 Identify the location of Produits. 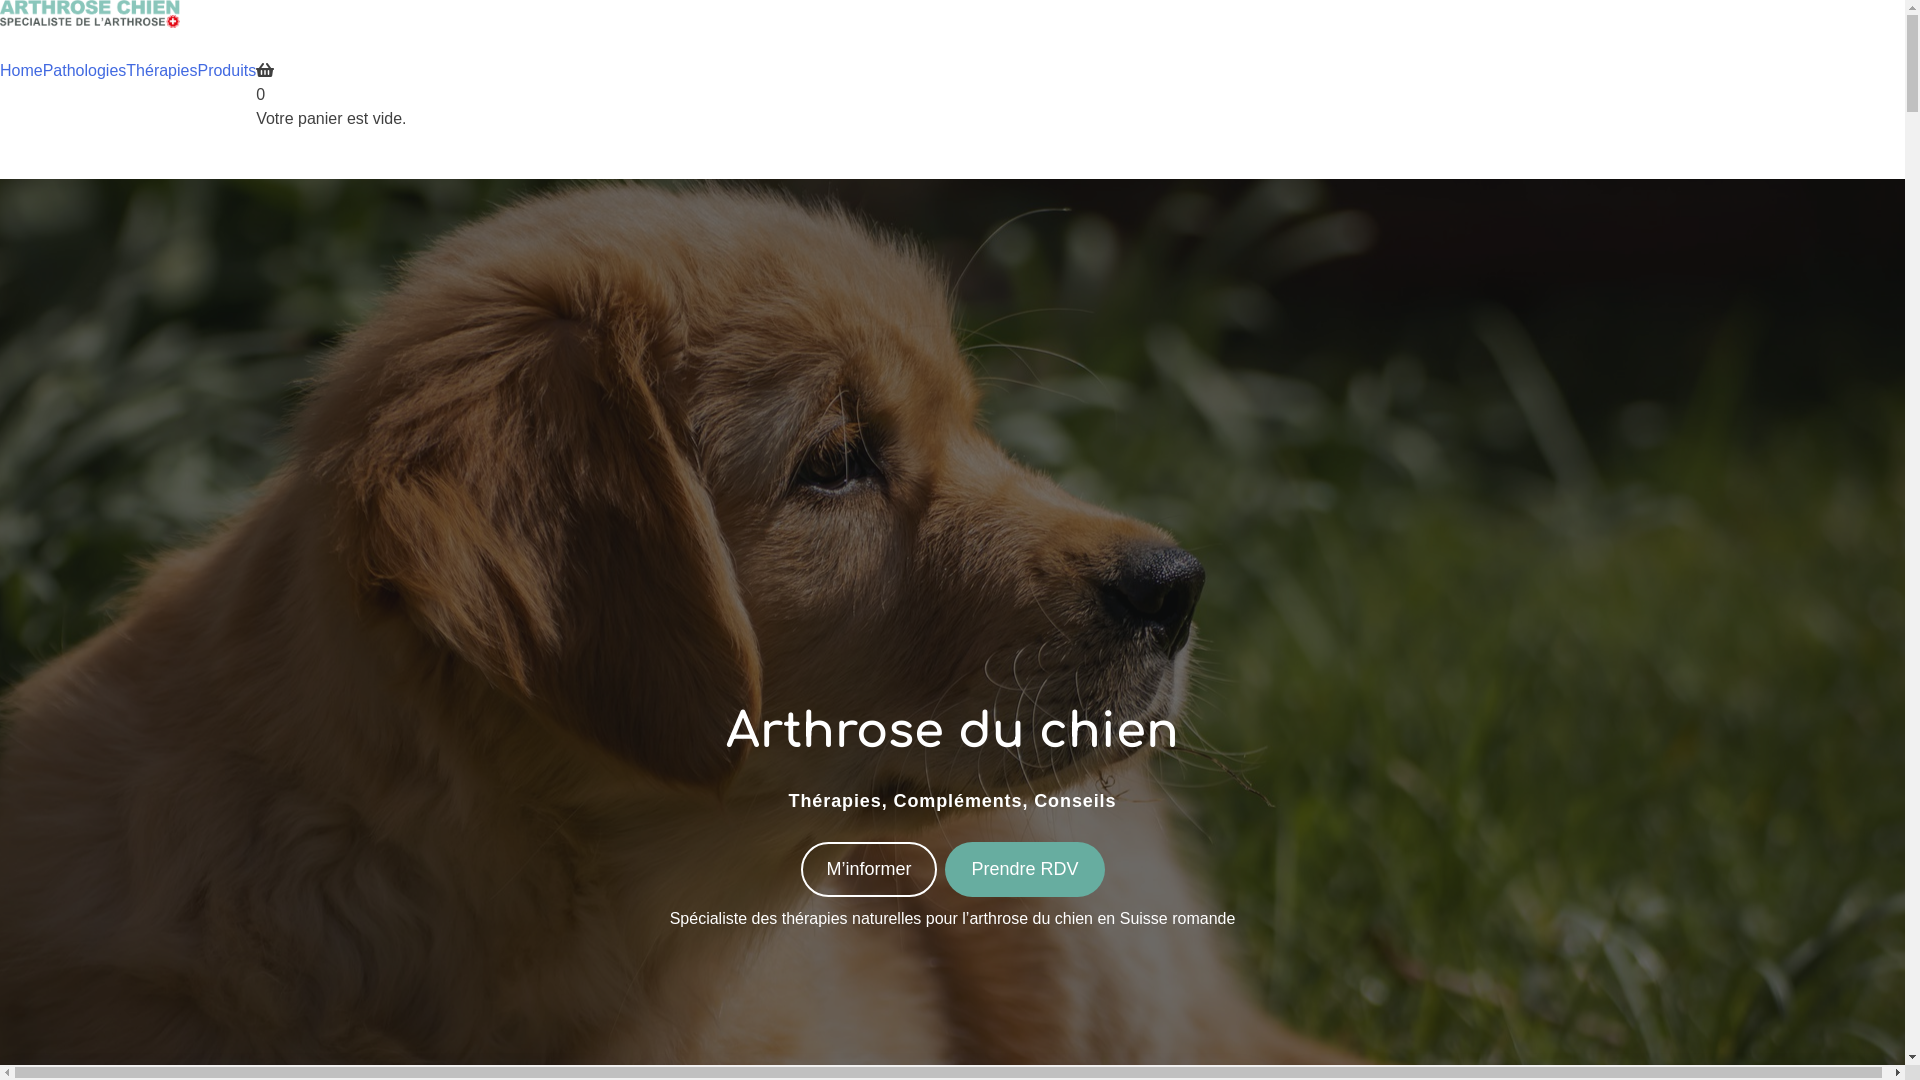
(226, 71).